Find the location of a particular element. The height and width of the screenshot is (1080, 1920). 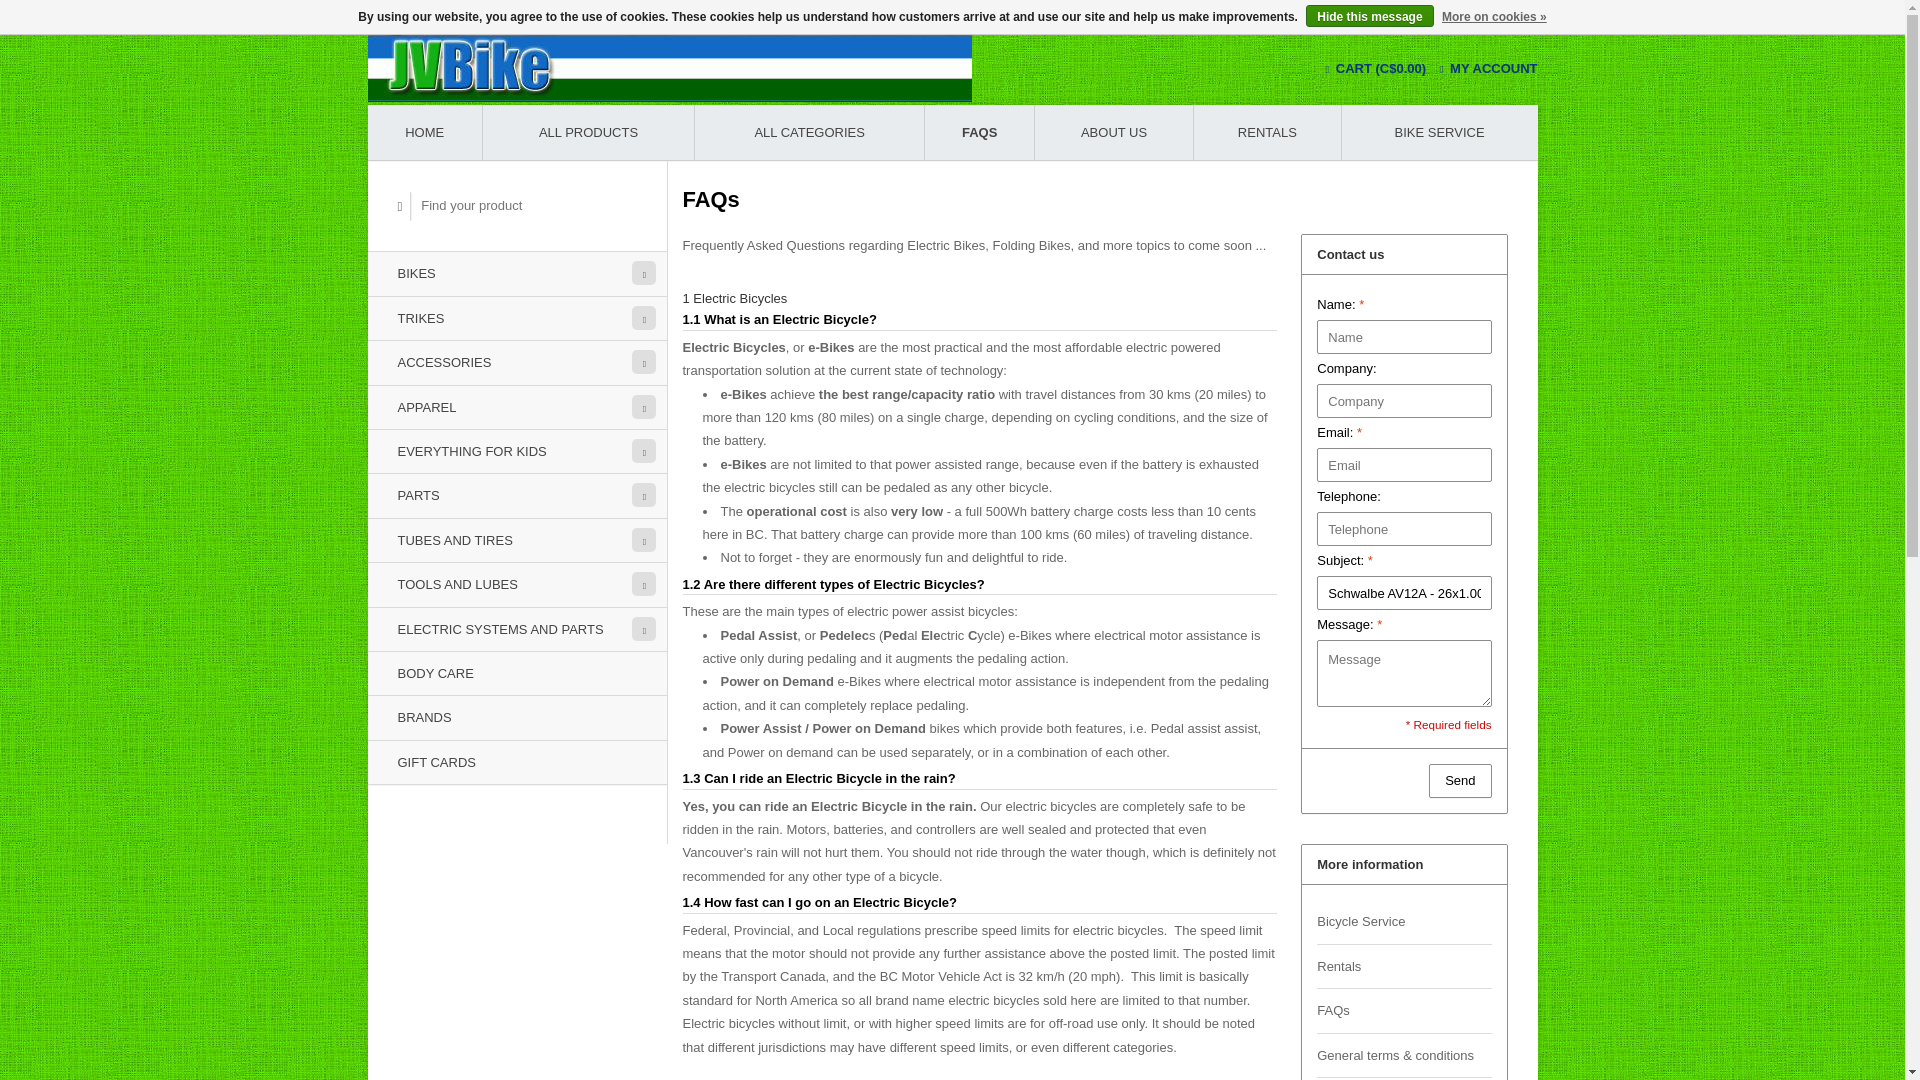

ALL CATEGORIES is located at coordinates (809, 132).